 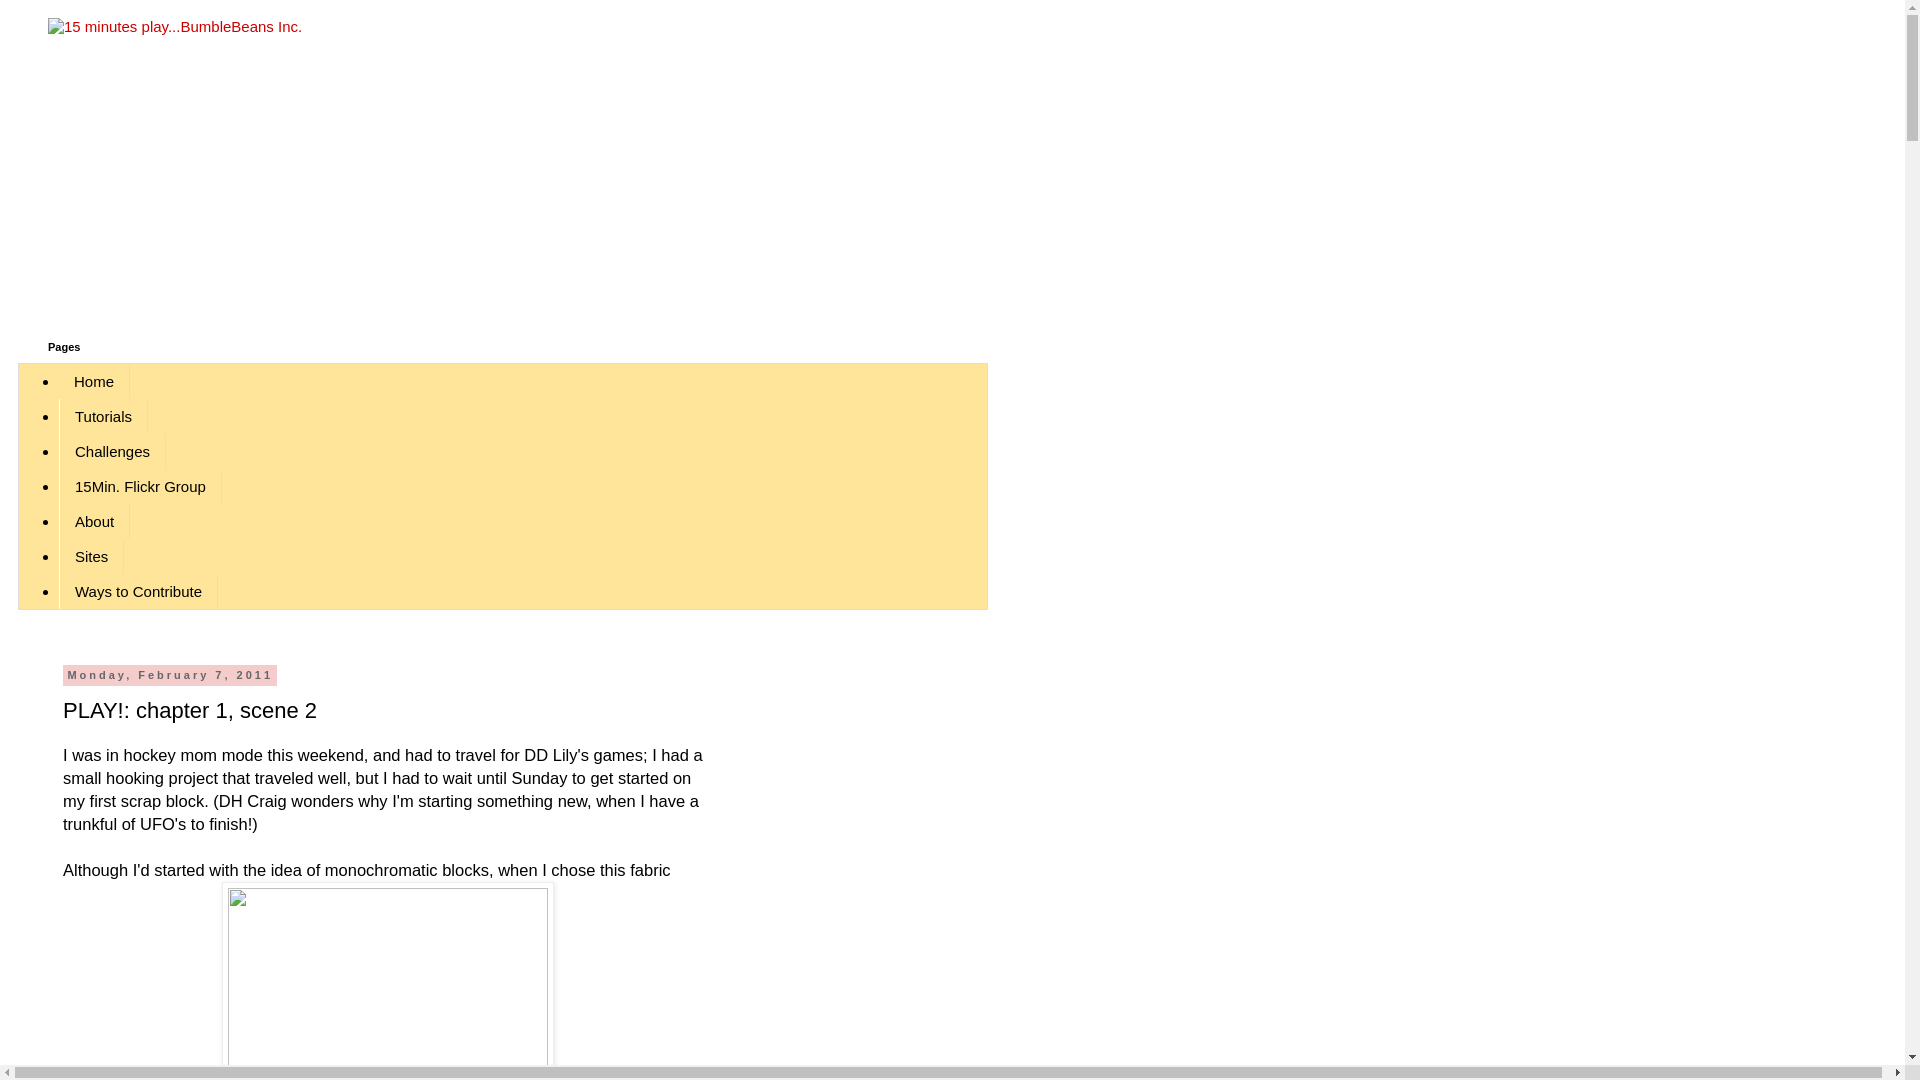 I want to click on Sites, so click(x=92, y=556).